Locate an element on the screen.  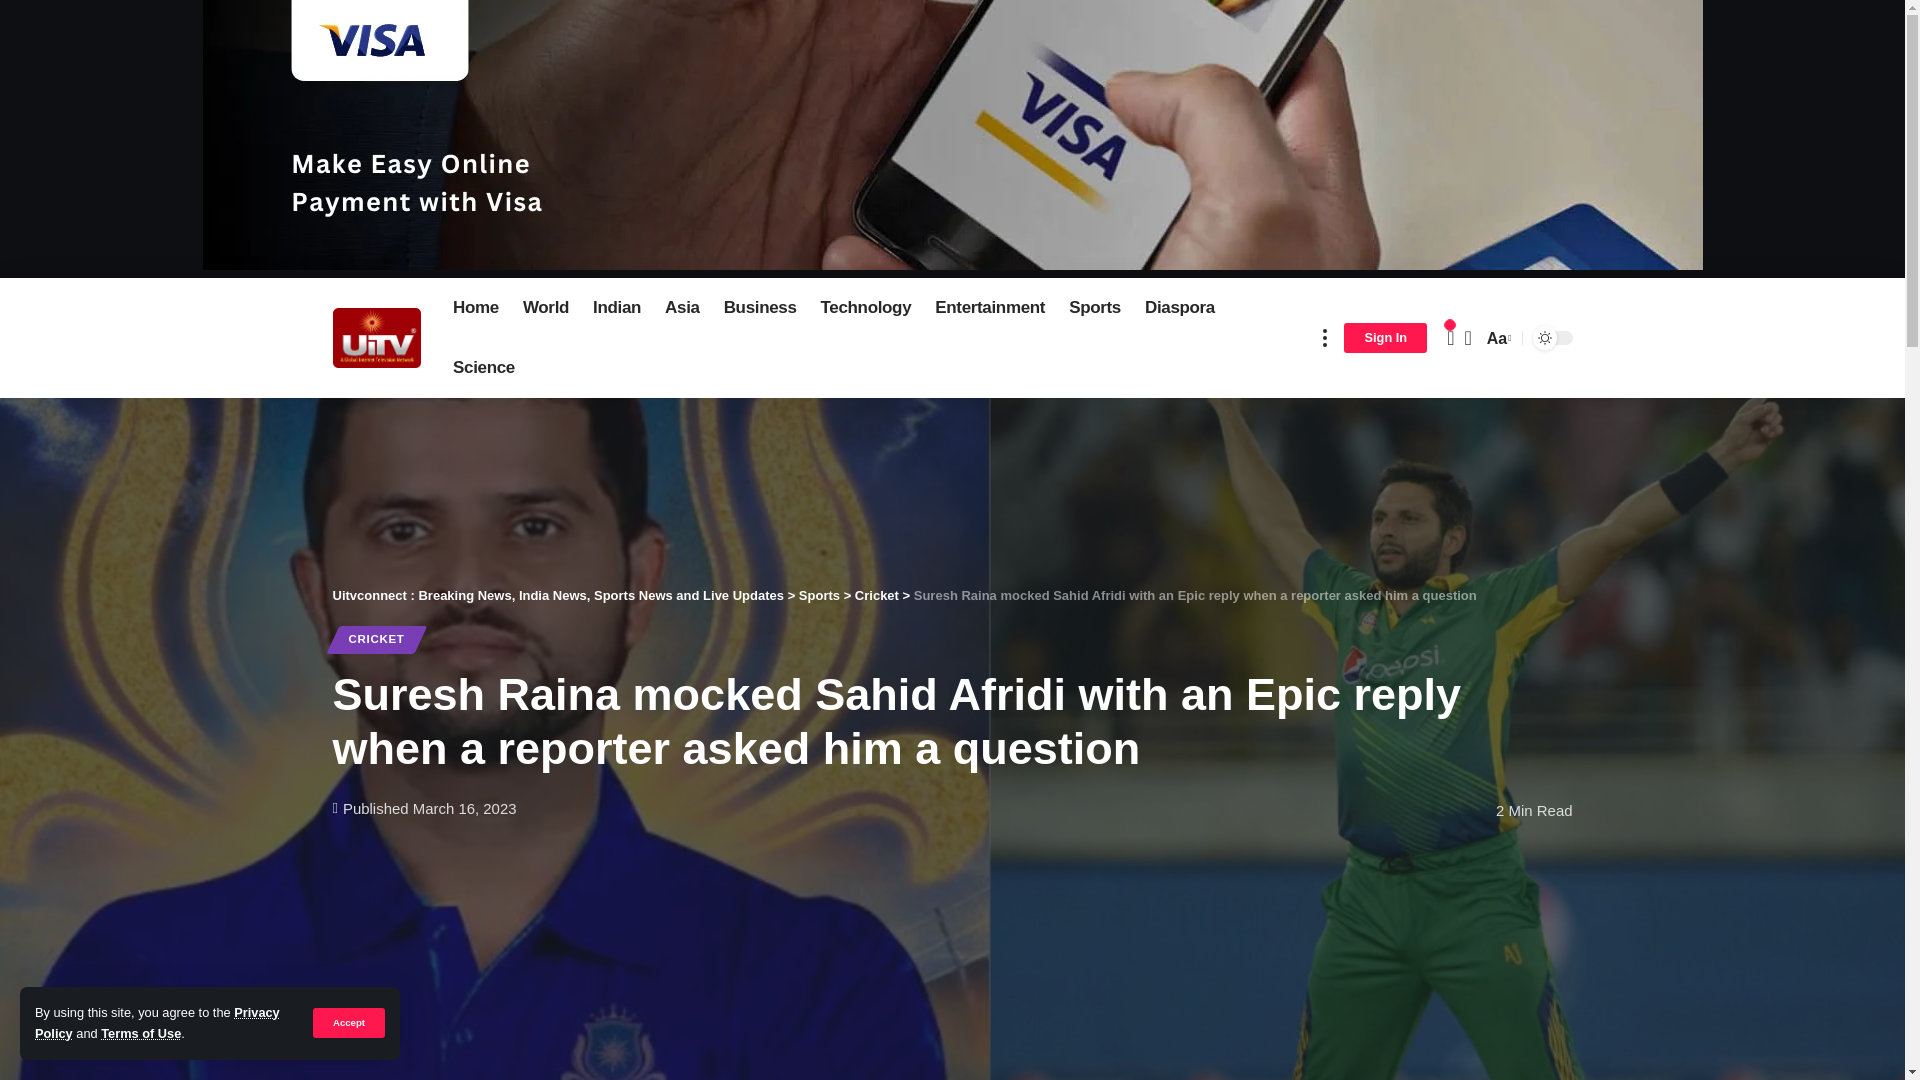
Diaspora is located at coordinates (1179, 308).